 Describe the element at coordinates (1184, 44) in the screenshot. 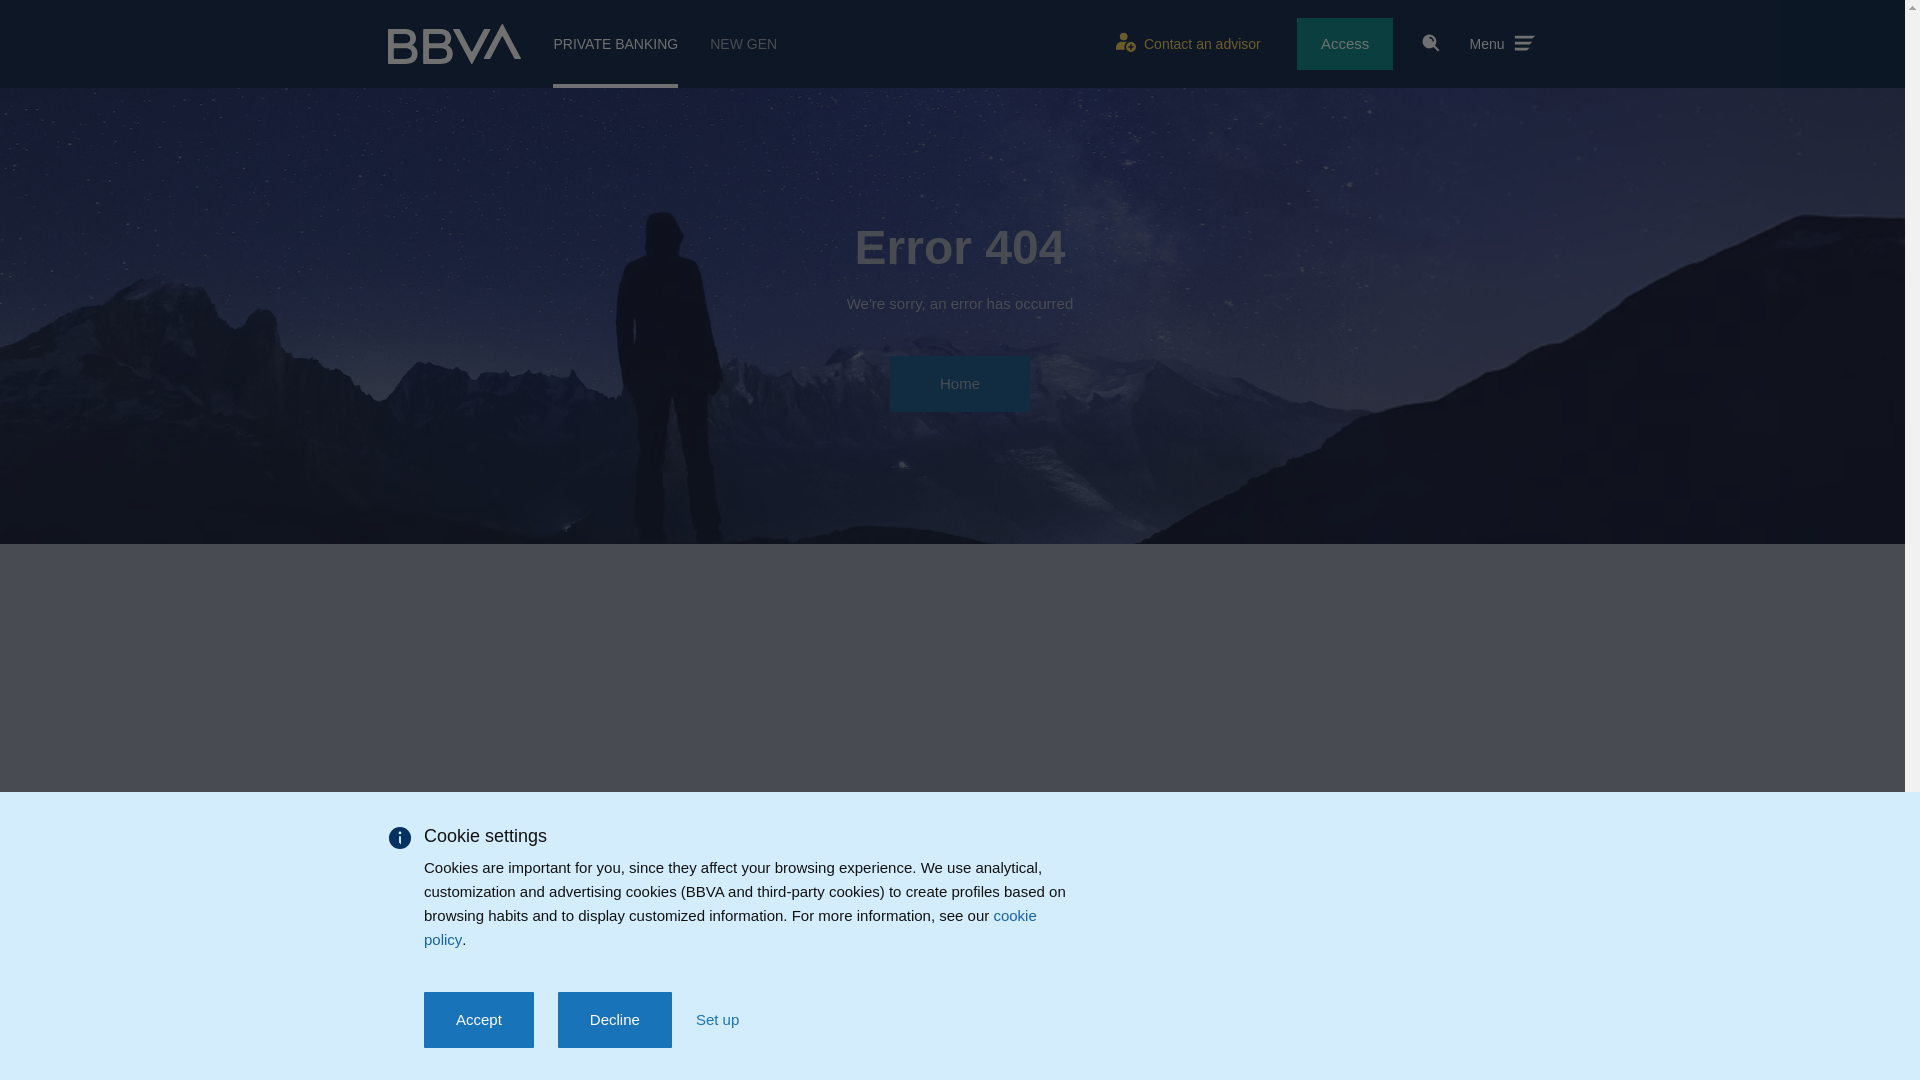

I see `Contact an advisor` at that location.